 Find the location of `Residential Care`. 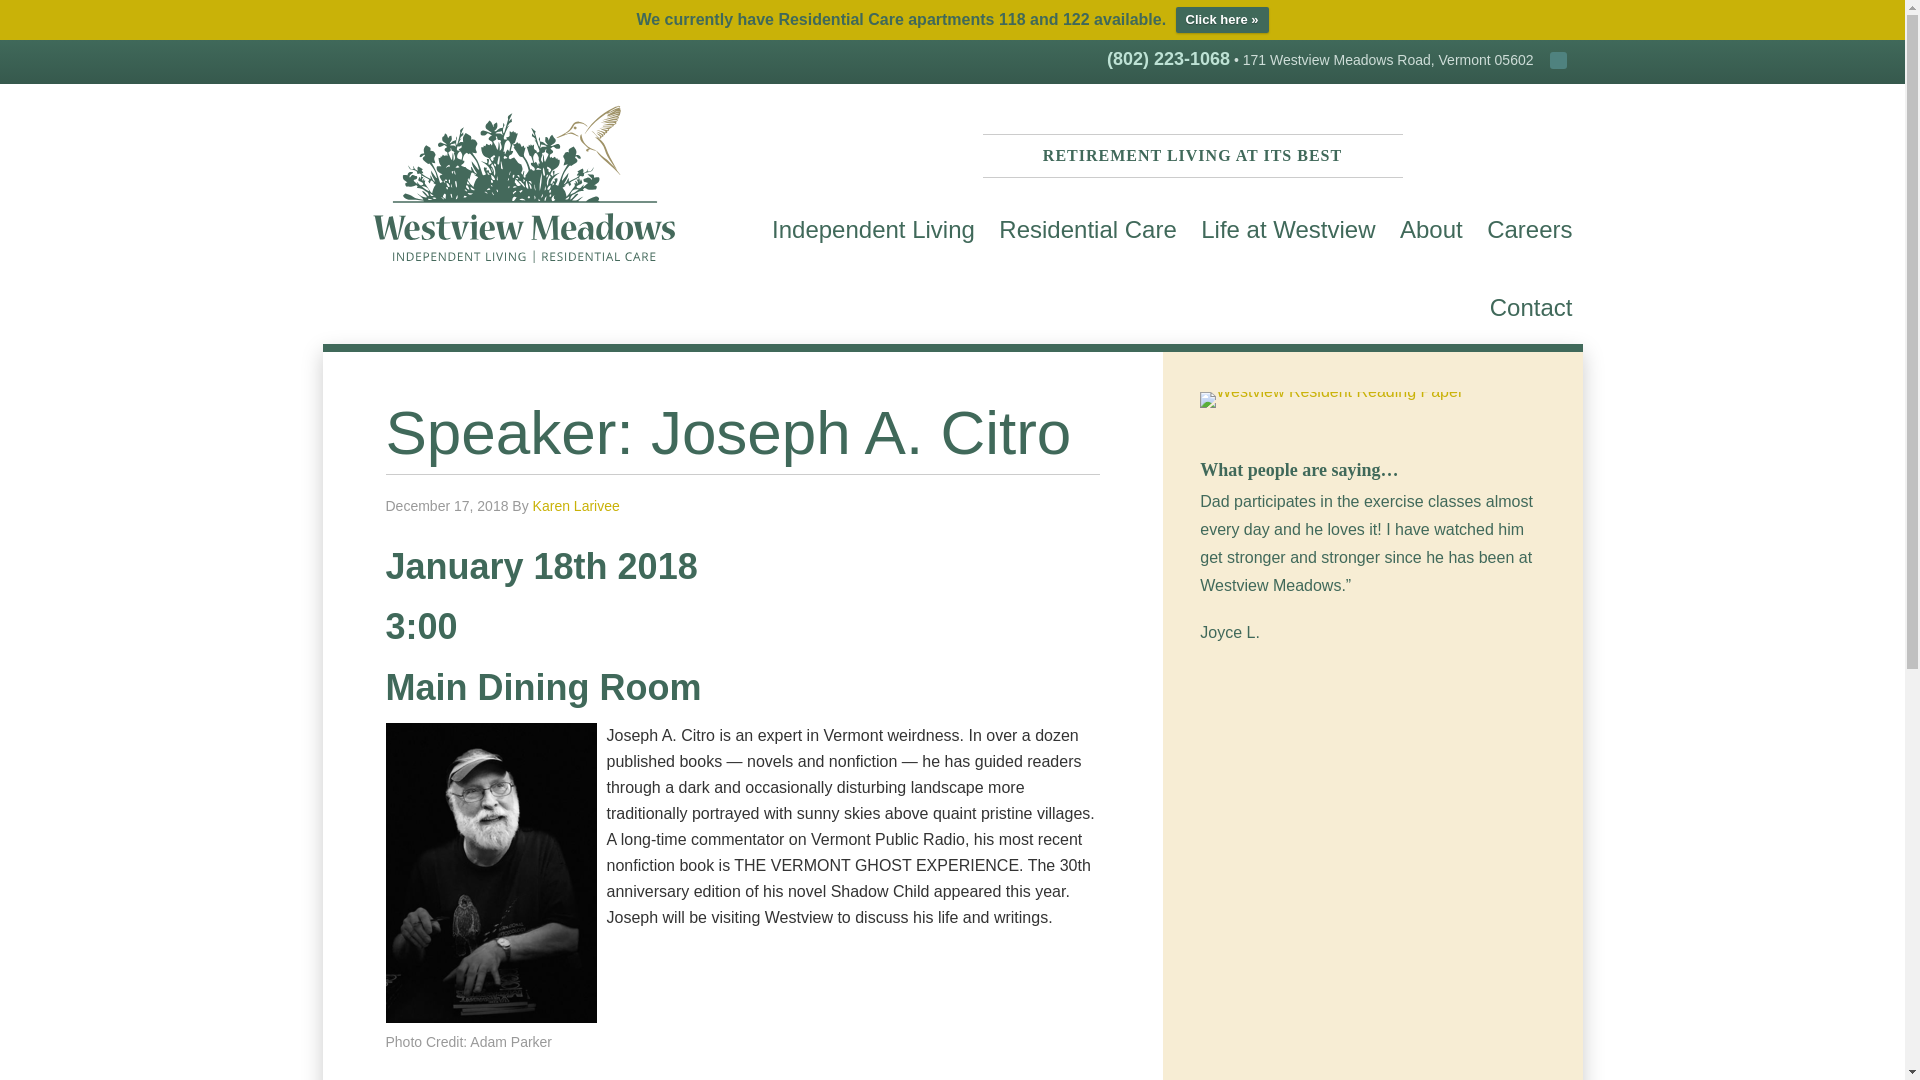

Residential Care is located at coordinates (1087, 226).